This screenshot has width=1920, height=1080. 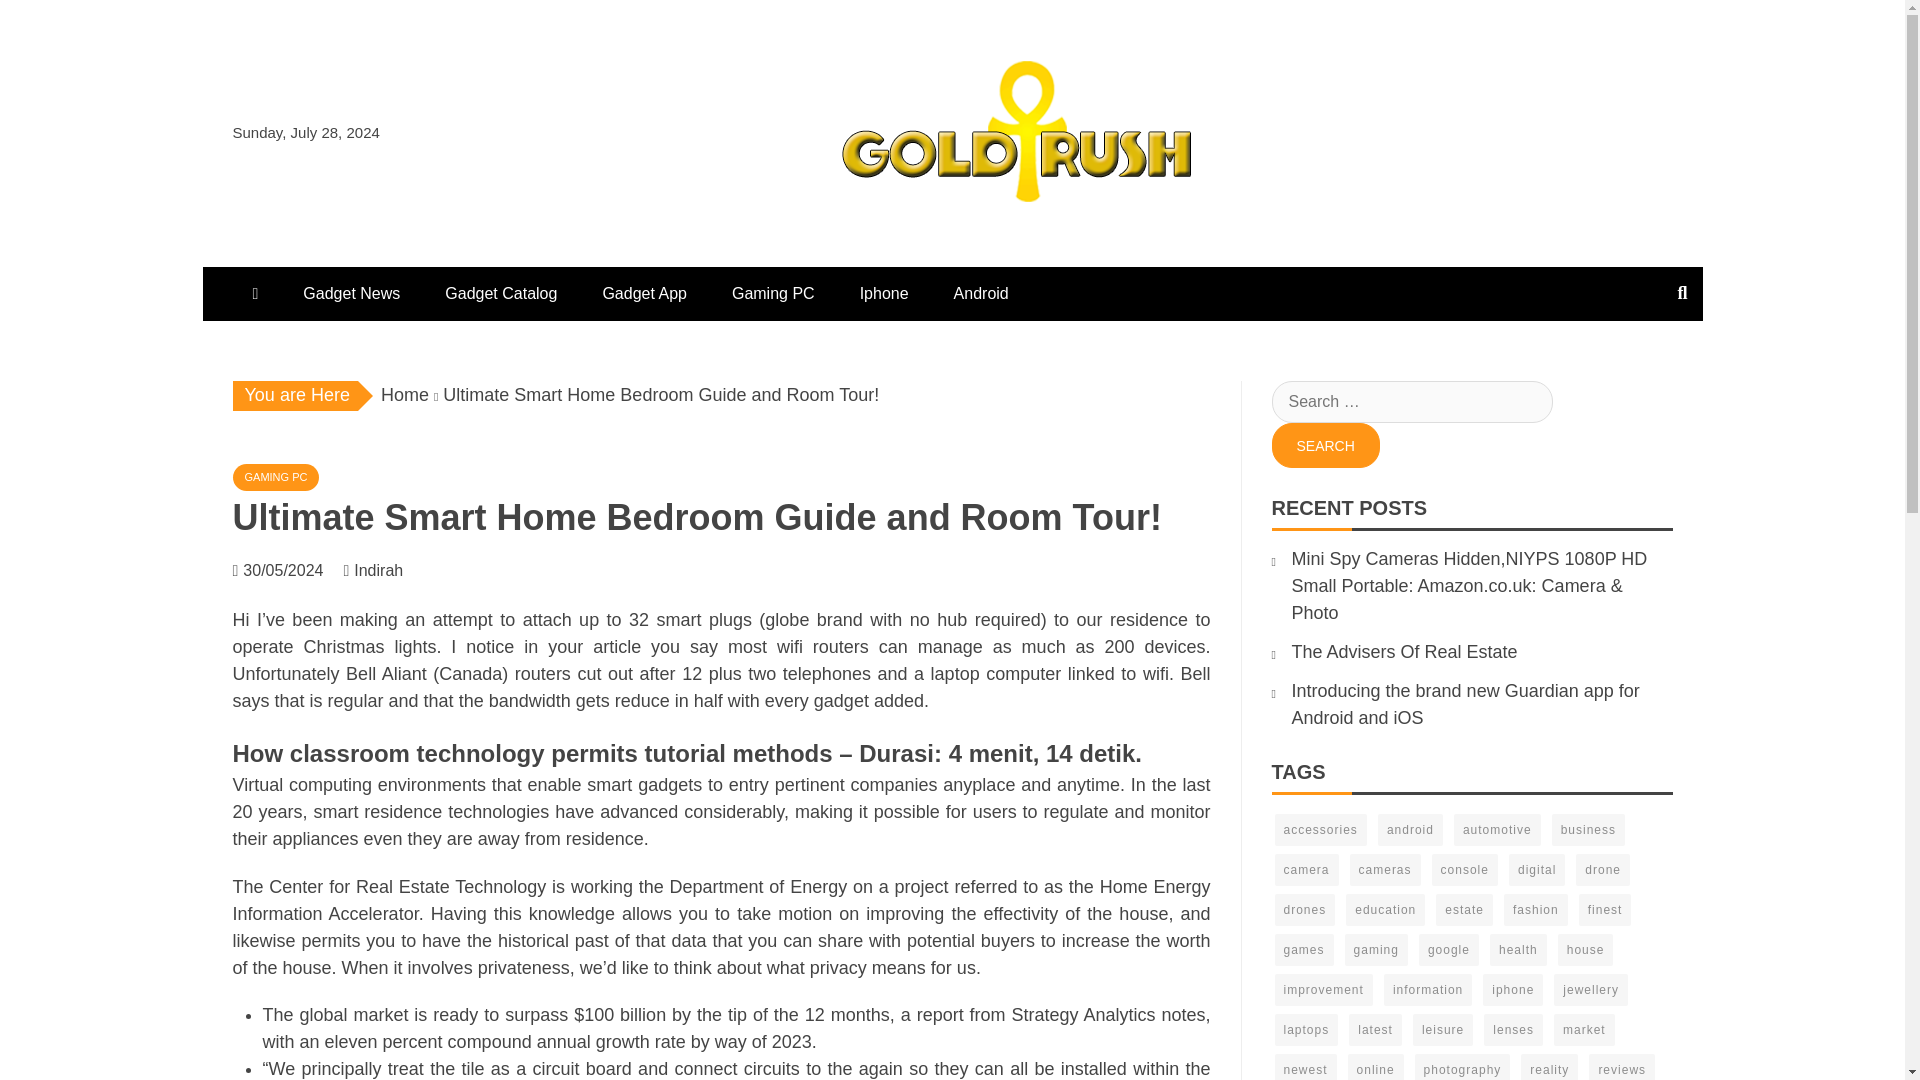 I want to click on Gaming PC, so click(x=774, y=293).